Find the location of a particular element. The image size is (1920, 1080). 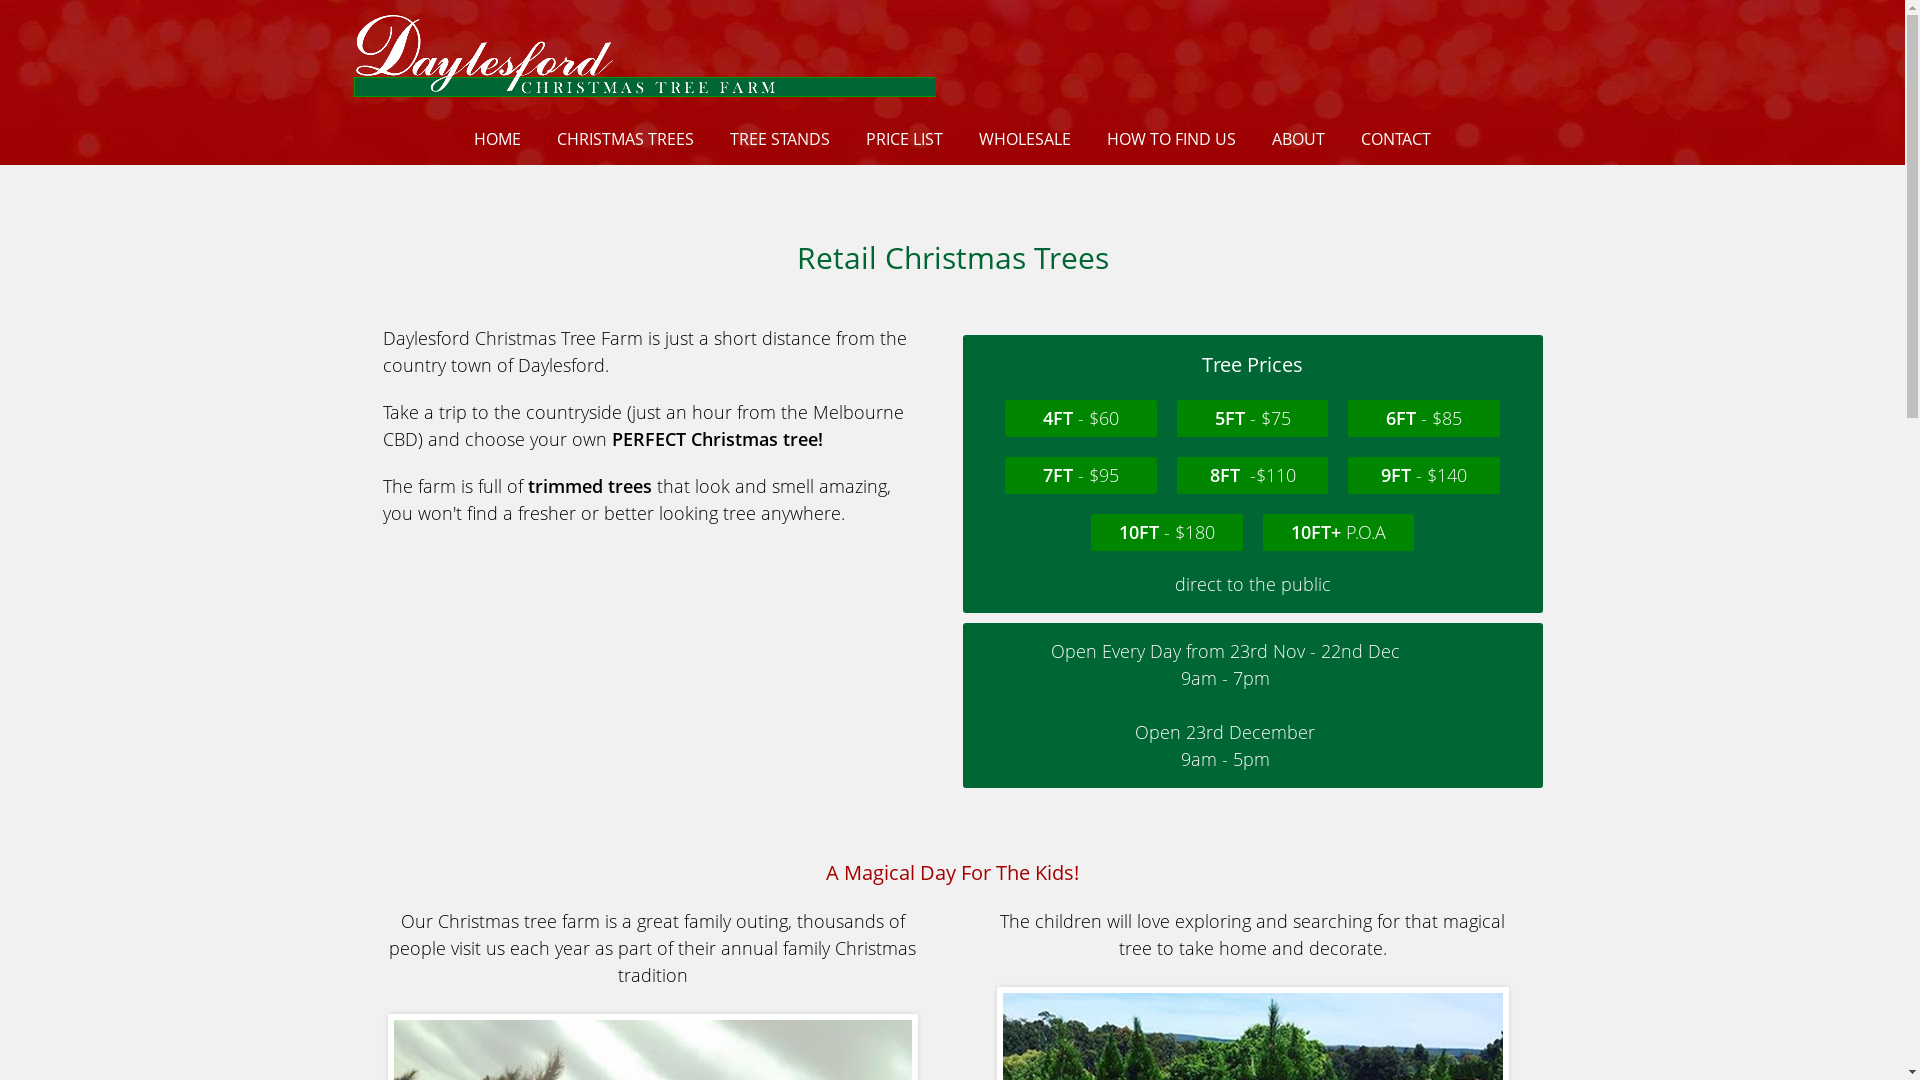

HOME is located at coordinates (498, 139).